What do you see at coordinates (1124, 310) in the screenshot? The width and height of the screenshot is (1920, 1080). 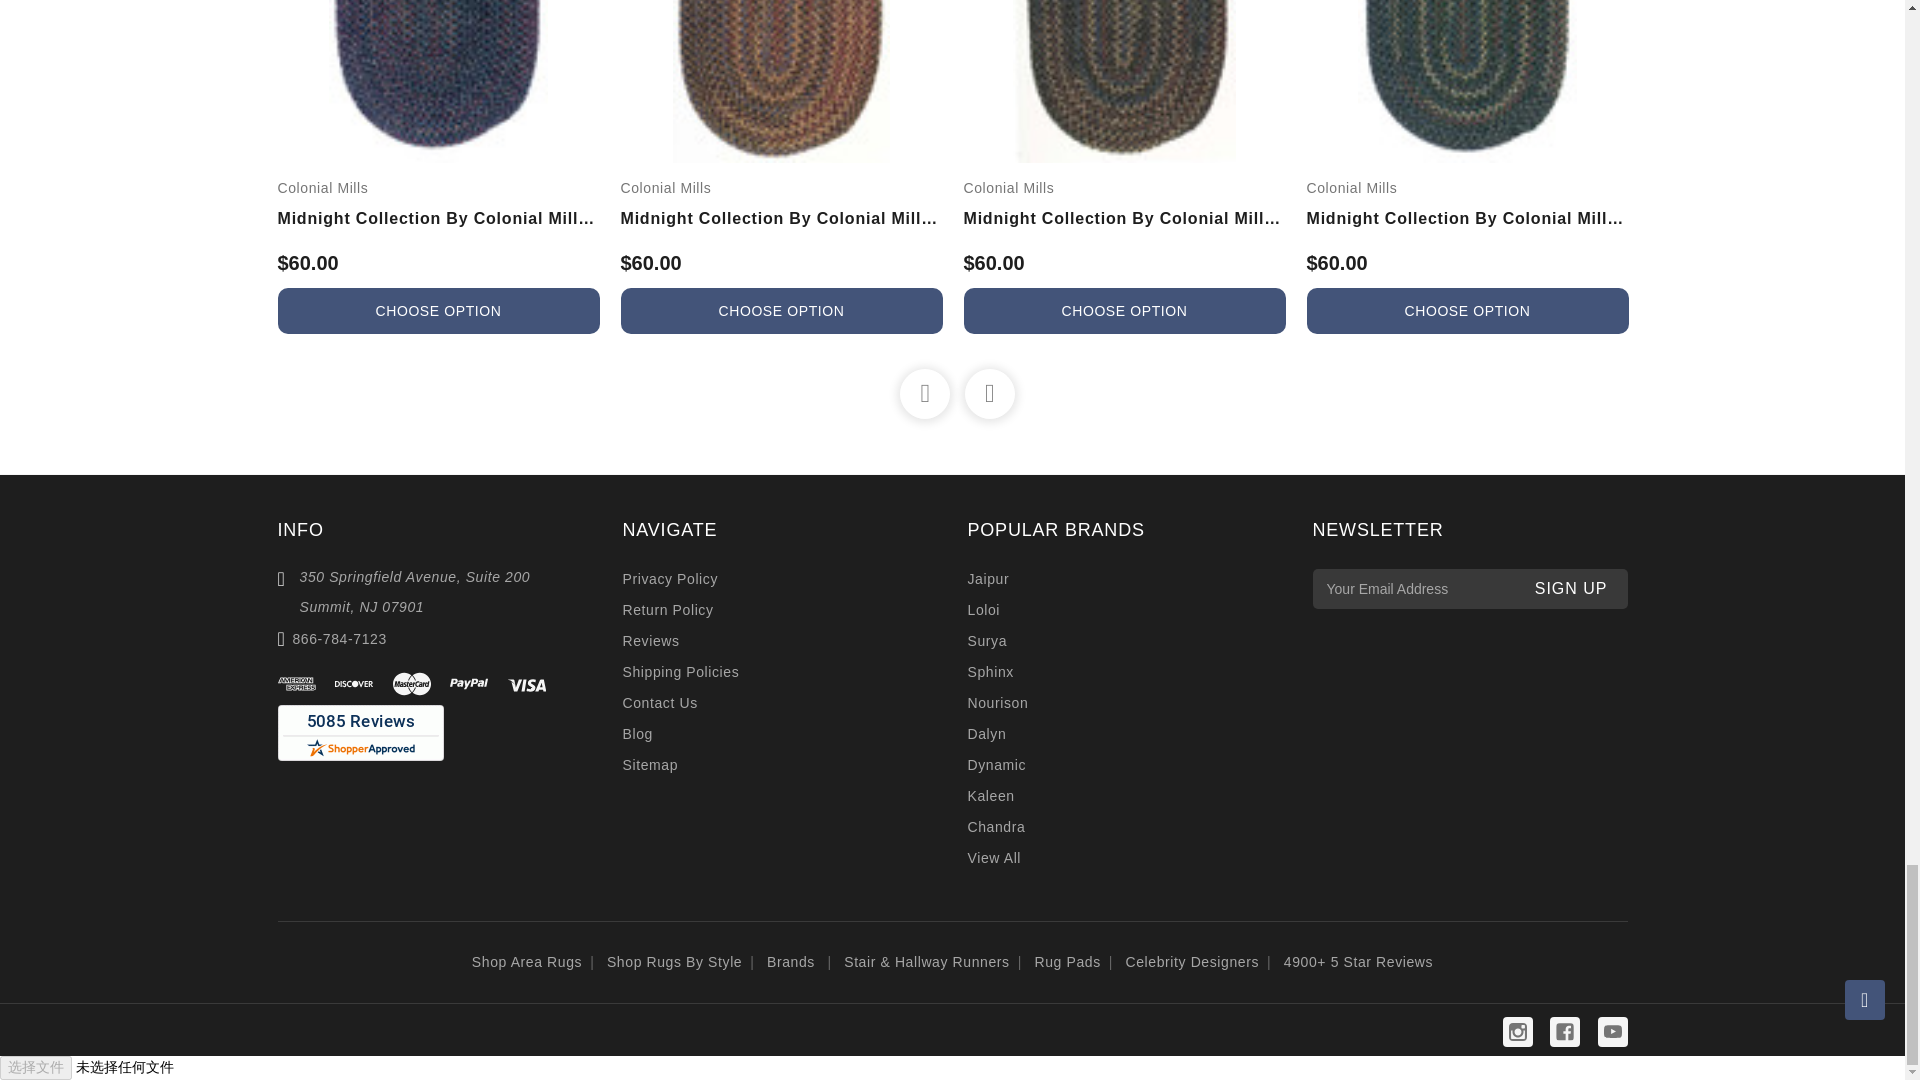 I see `Choose Options` at bounding box center [1124, 310].